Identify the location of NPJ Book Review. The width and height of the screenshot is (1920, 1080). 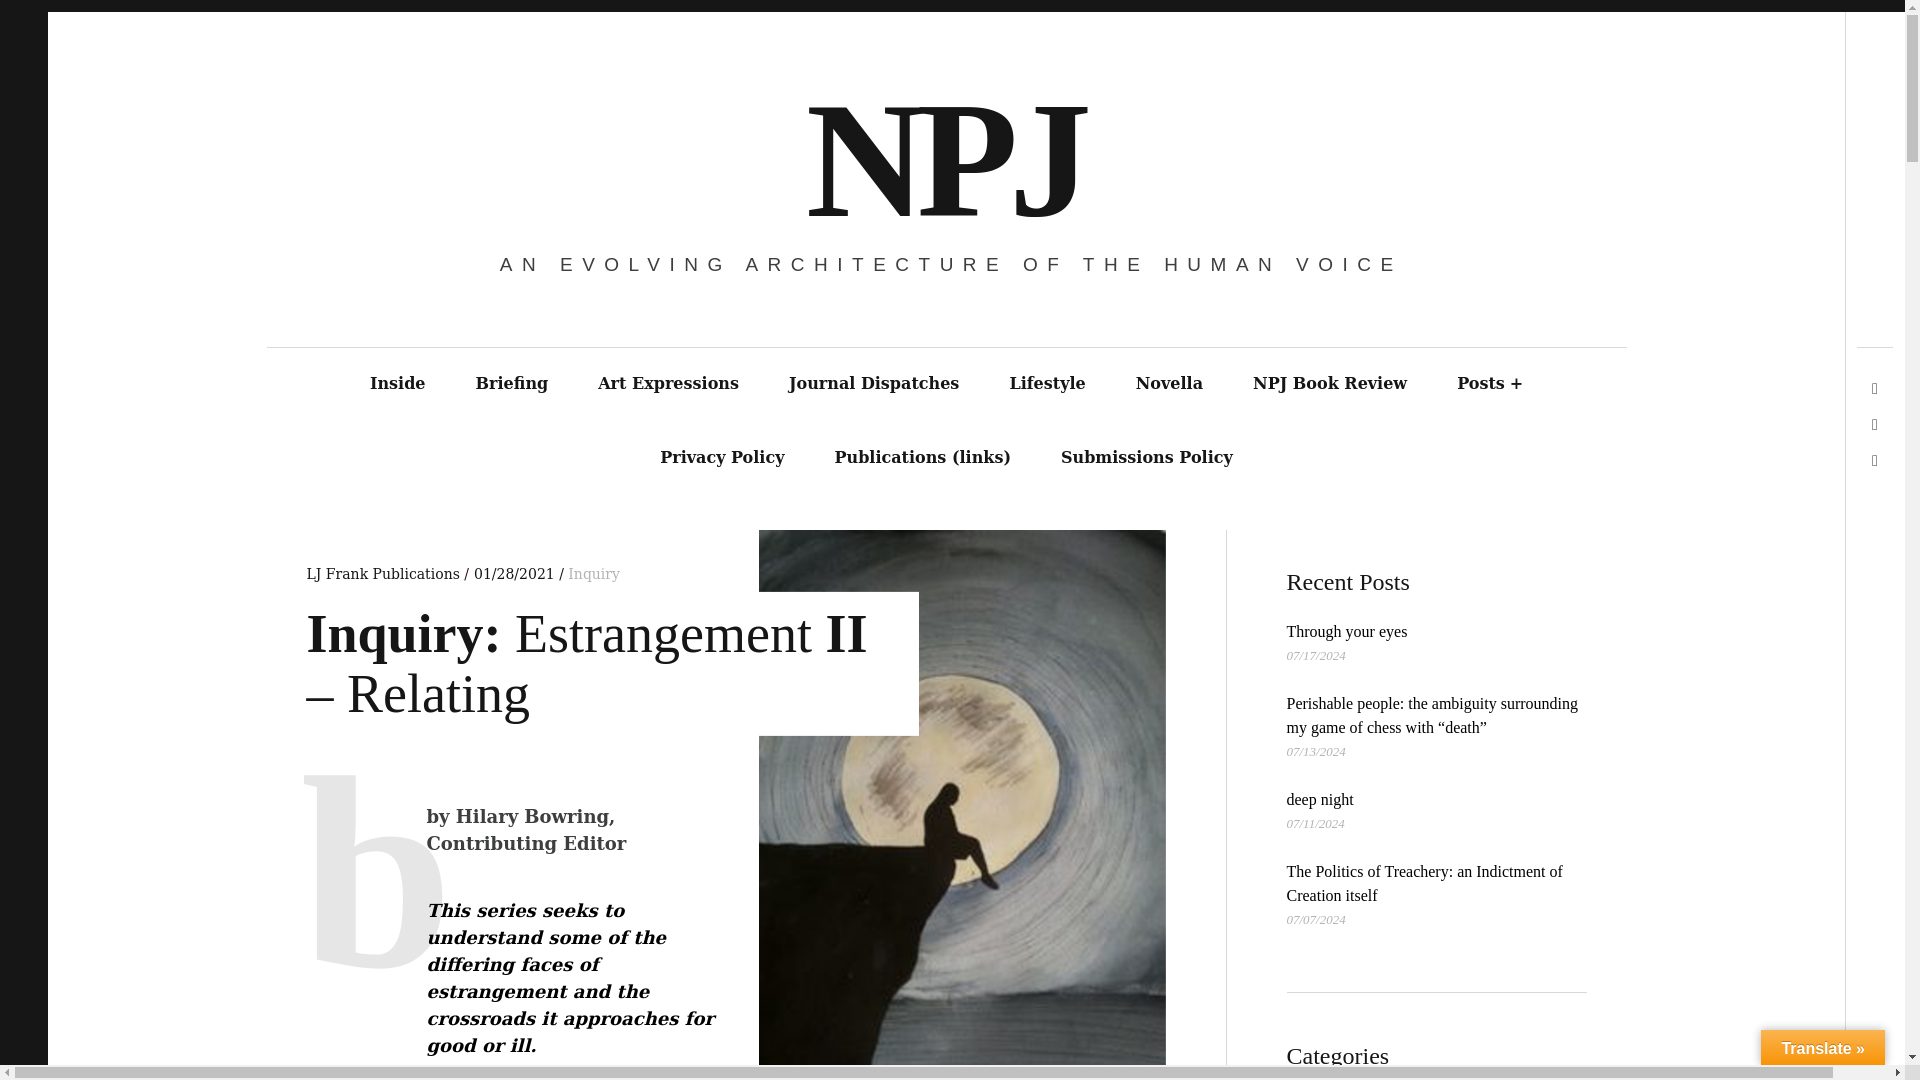
(1330, 384).